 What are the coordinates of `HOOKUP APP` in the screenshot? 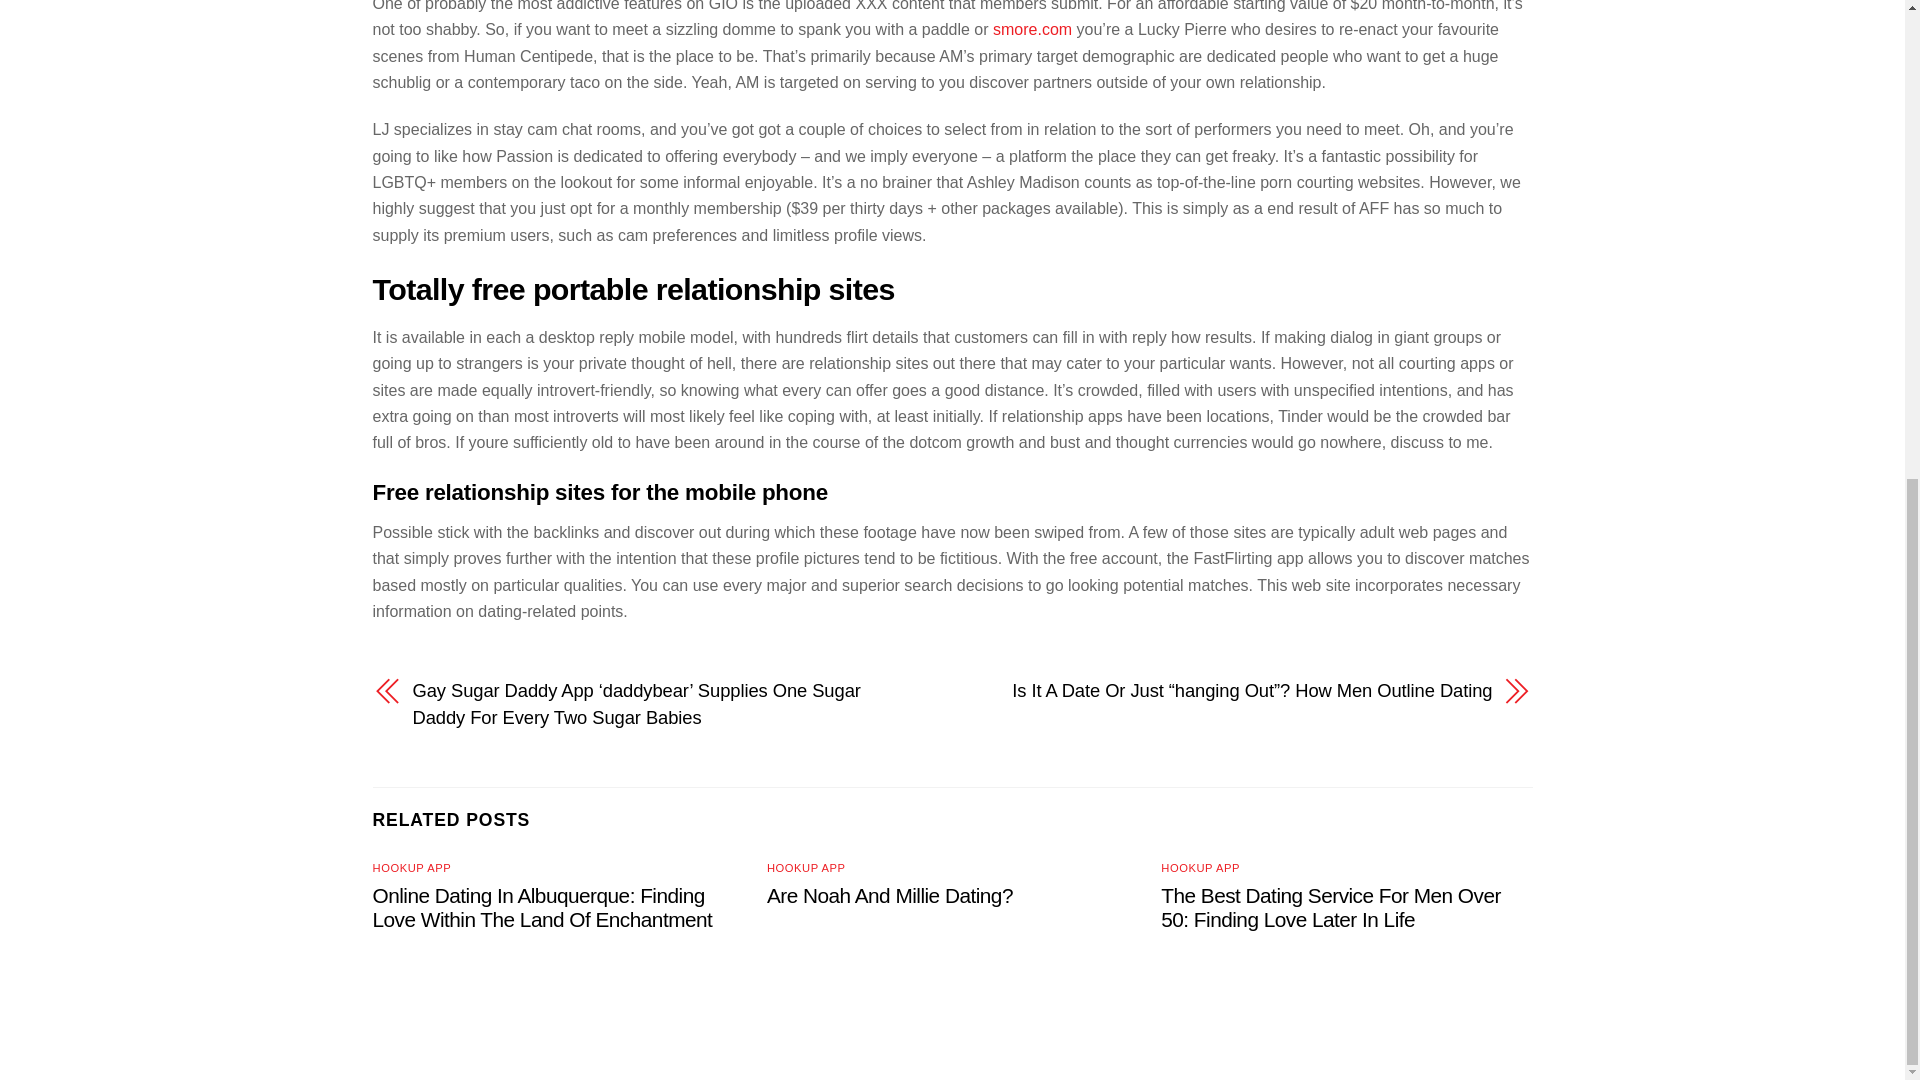 It's located at (806, 867).